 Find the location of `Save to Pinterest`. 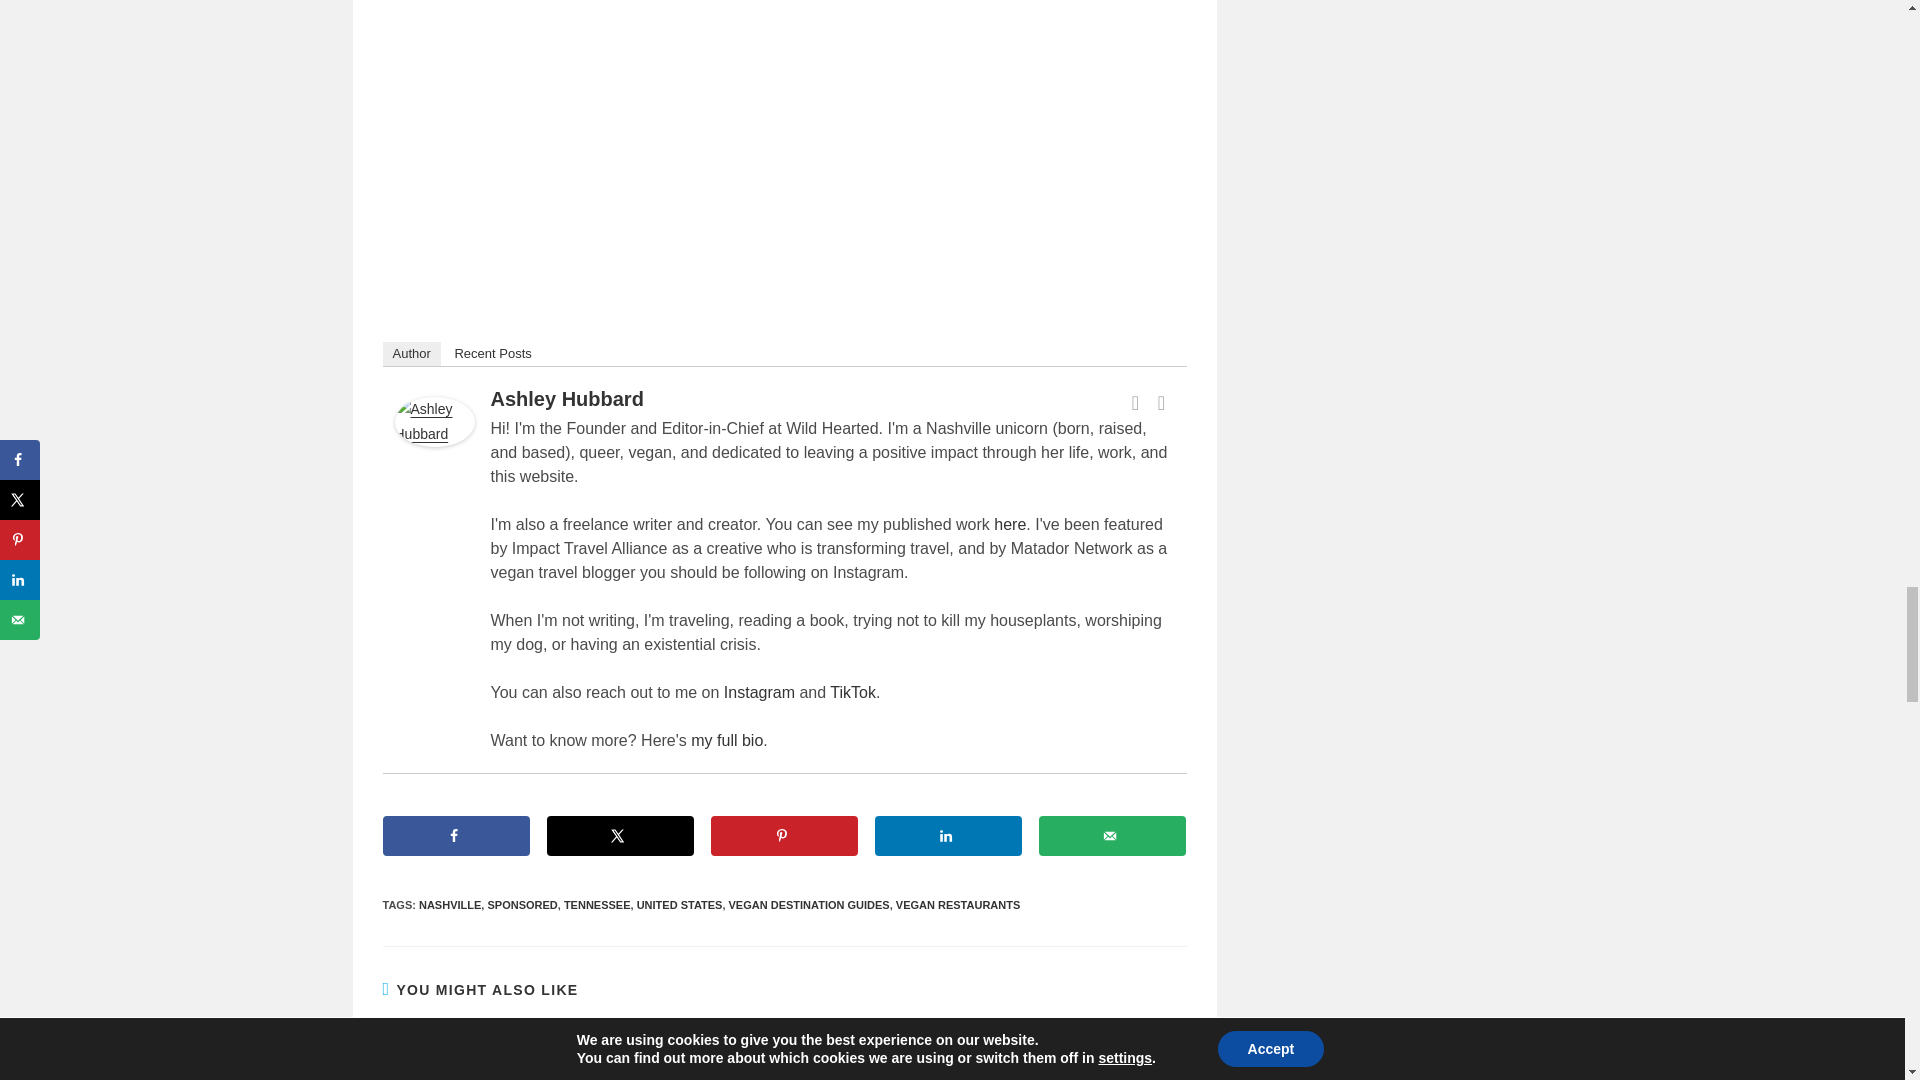

Save to Pinterest is located at coordinates (784, 836).